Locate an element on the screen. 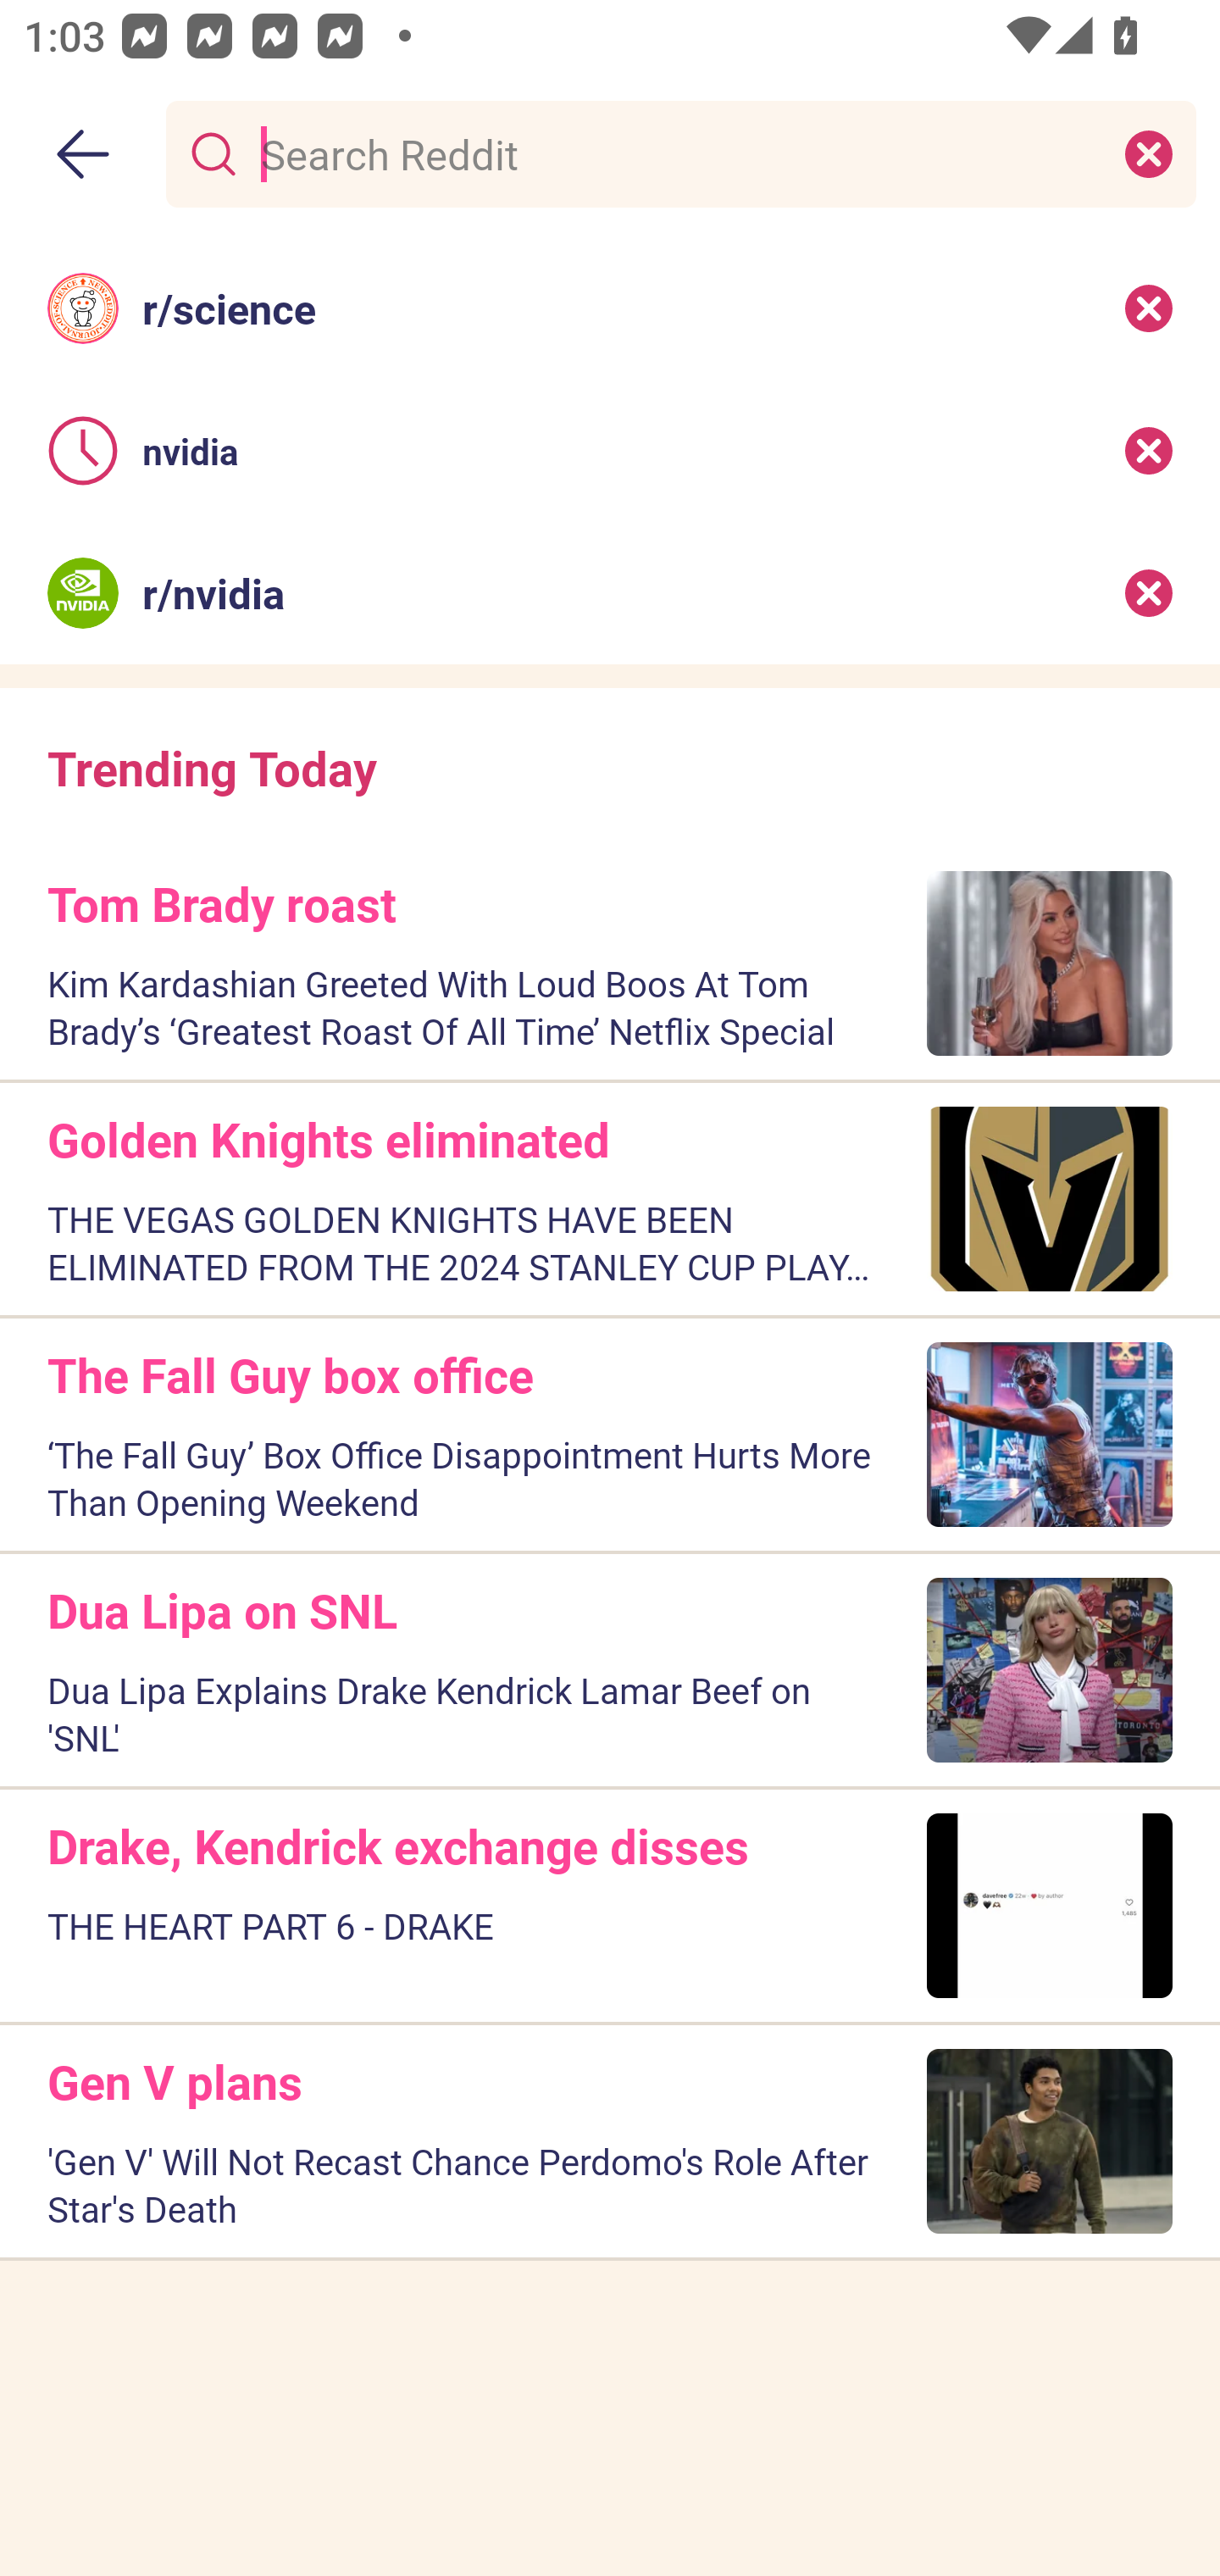 The height and width of the screenshot is (2576, 1220). Back is located at coordinates (83, 154).